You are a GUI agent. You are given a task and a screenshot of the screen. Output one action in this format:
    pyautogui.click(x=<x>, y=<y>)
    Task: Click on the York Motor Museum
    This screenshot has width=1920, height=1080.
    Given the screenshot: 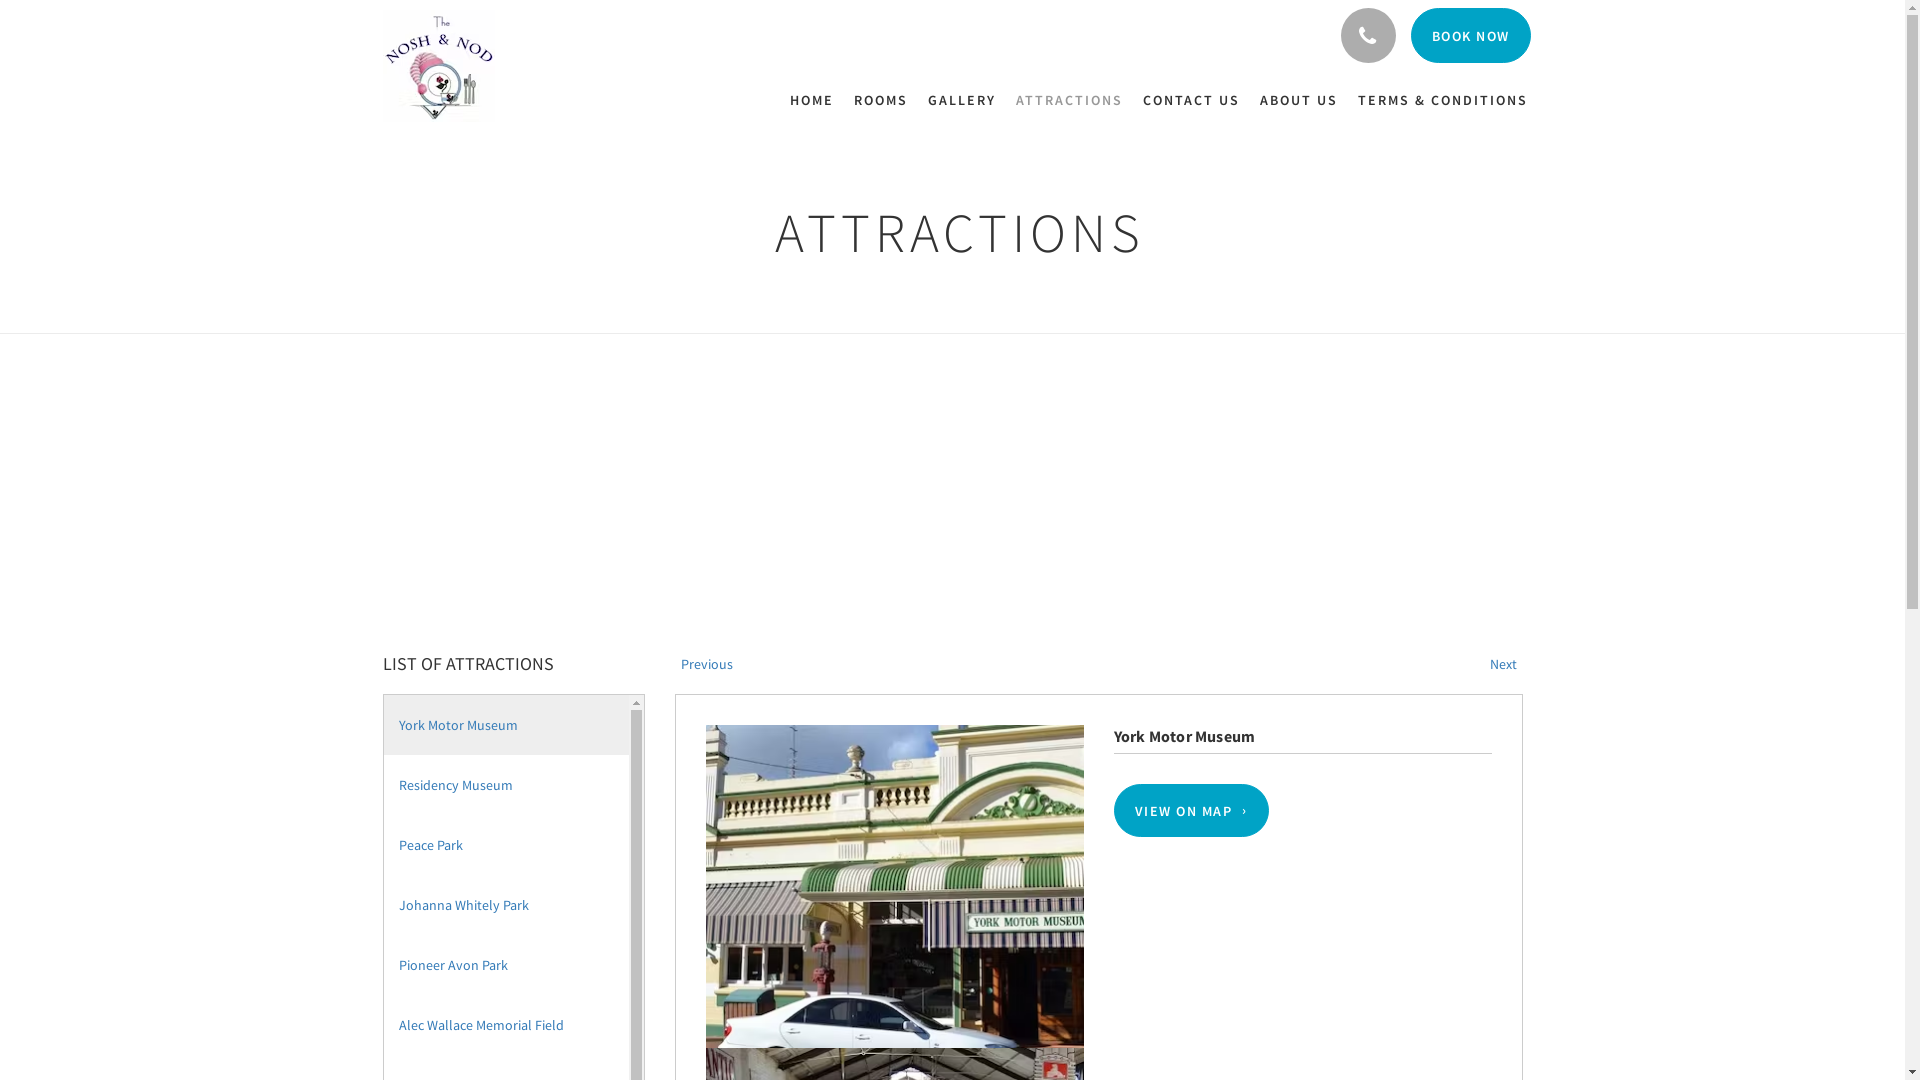 What is the action you would take?
    pyautogui.click(x=507, y=725)
    